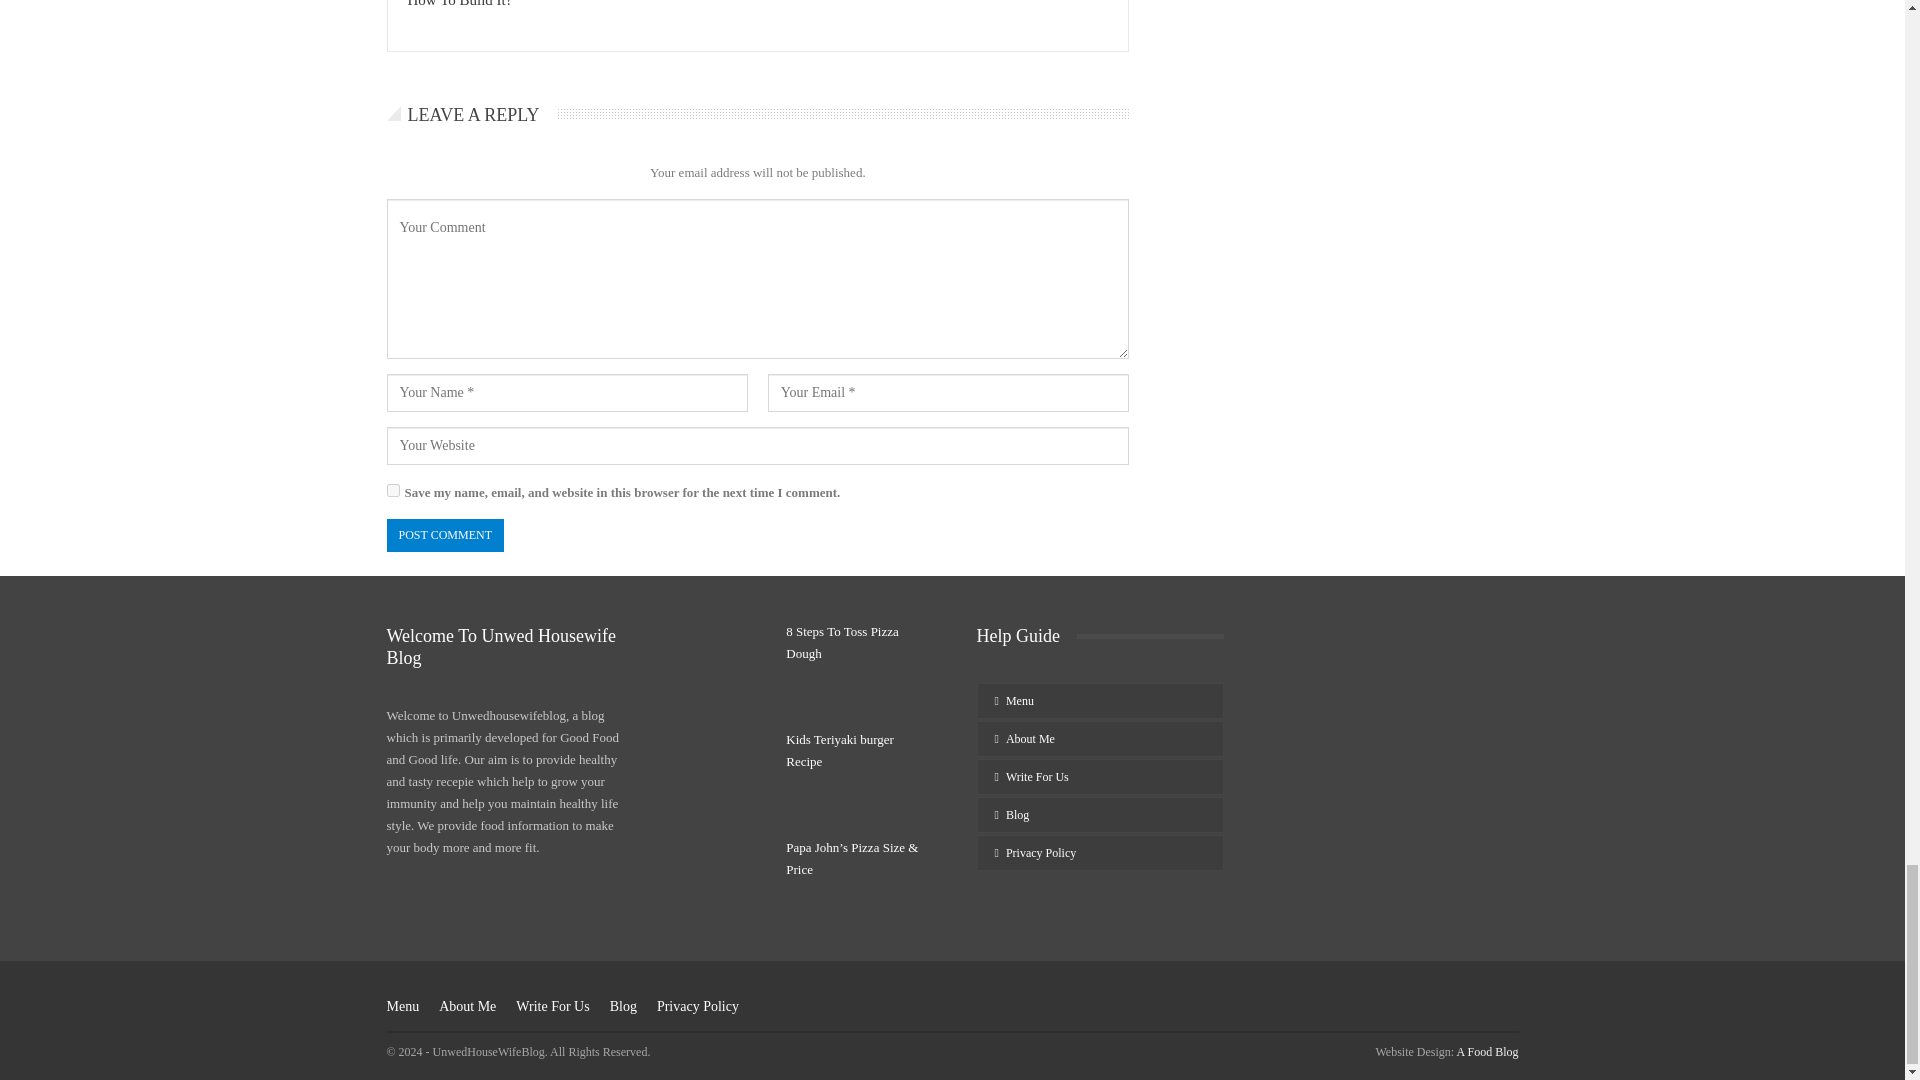 Image resolution: width=1920 pixels, height=1080 pixels. I want to click on What Is A Food Safety Culture And How To Build It?, so click(514, 4).